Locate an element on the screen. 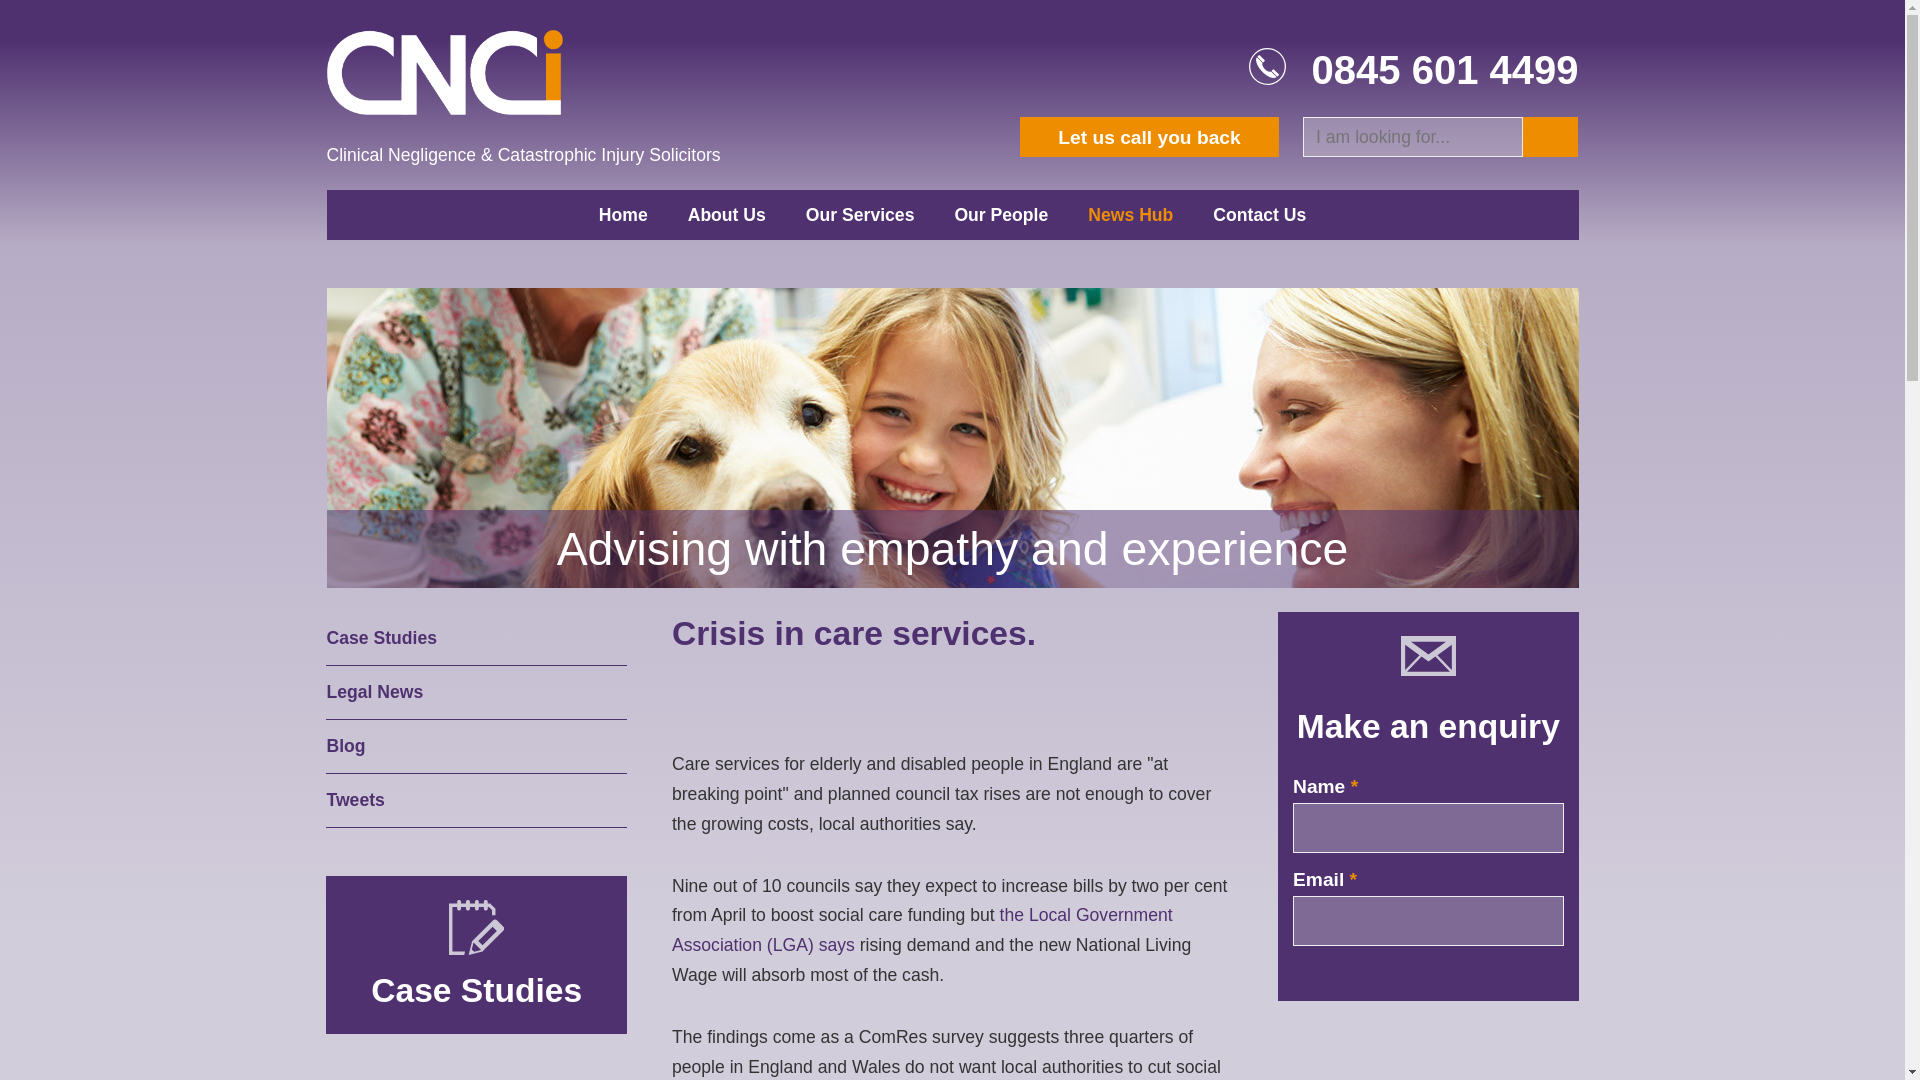 This screenshot has width=1920, height=1080. Blog is located at coordinates (476, 747).